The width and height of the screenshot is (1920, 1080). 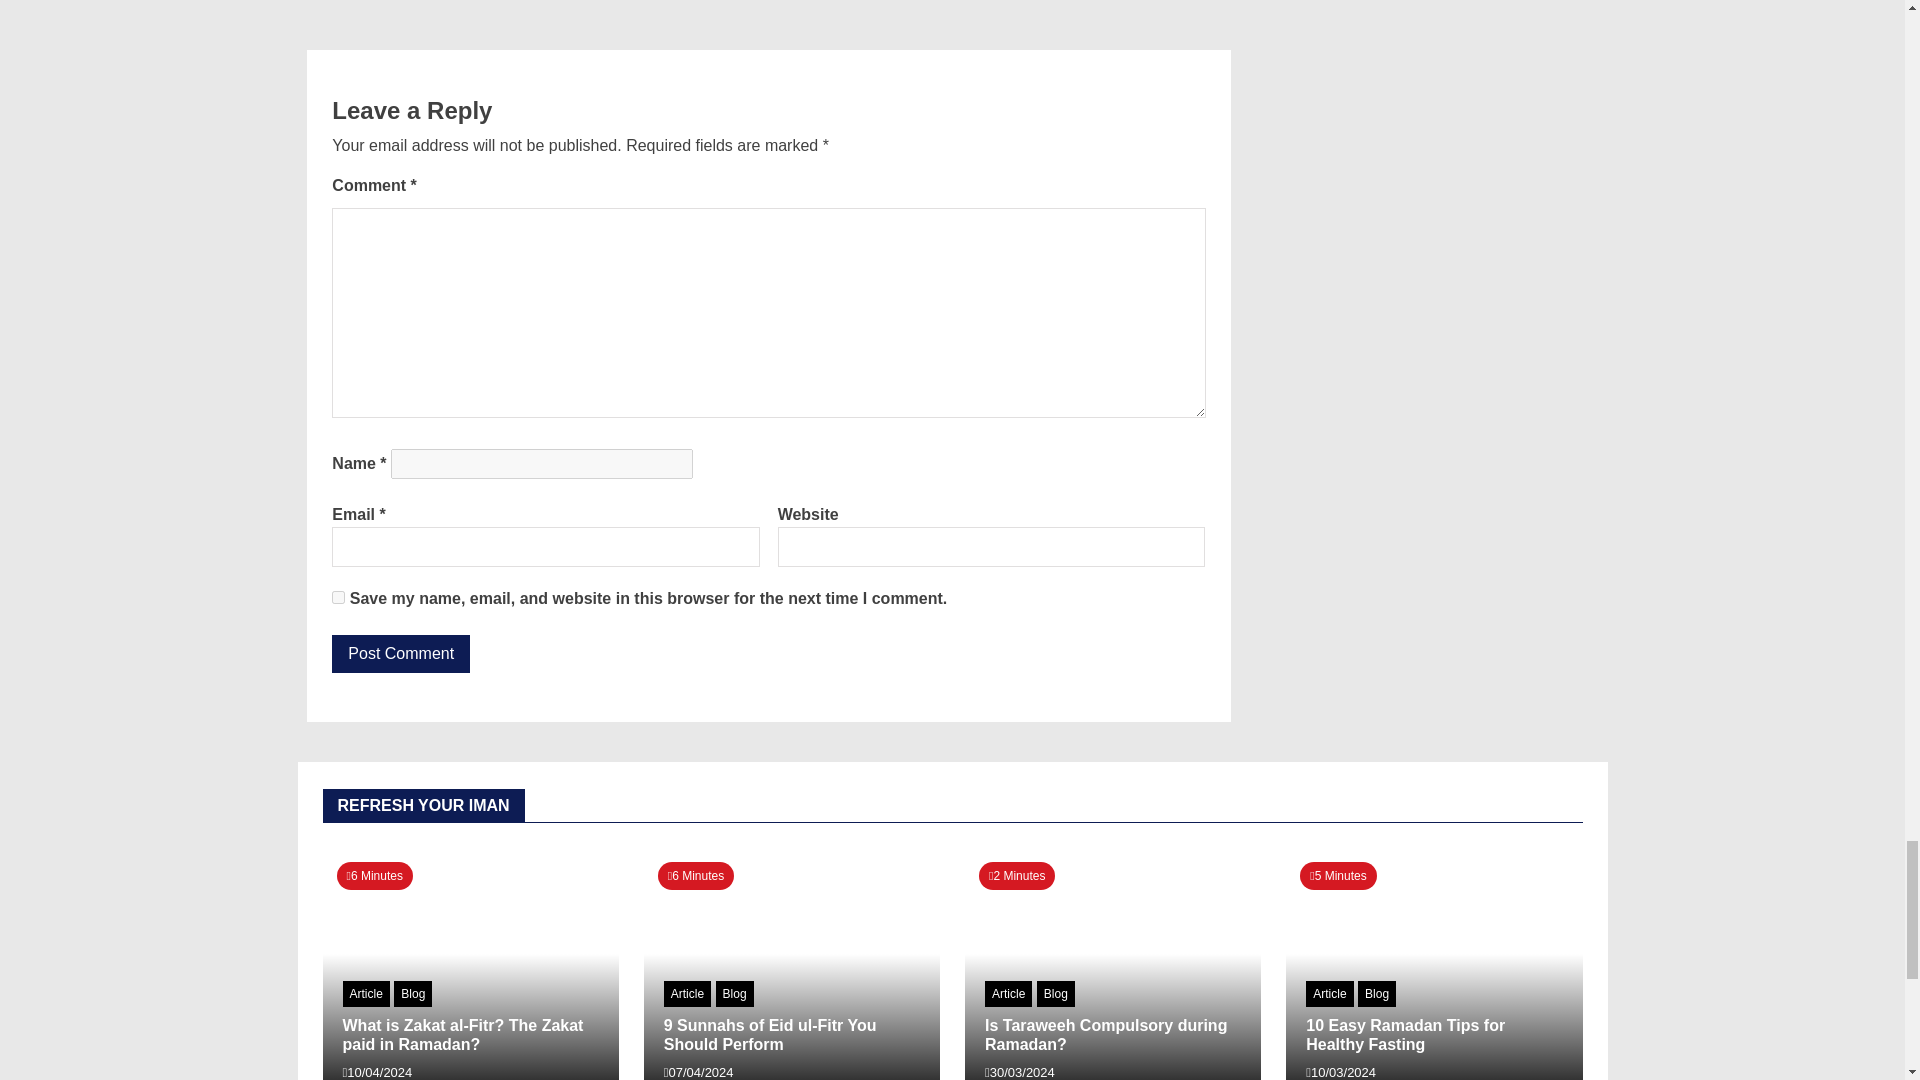 I want to click on yes, so click(x=338, y=596).